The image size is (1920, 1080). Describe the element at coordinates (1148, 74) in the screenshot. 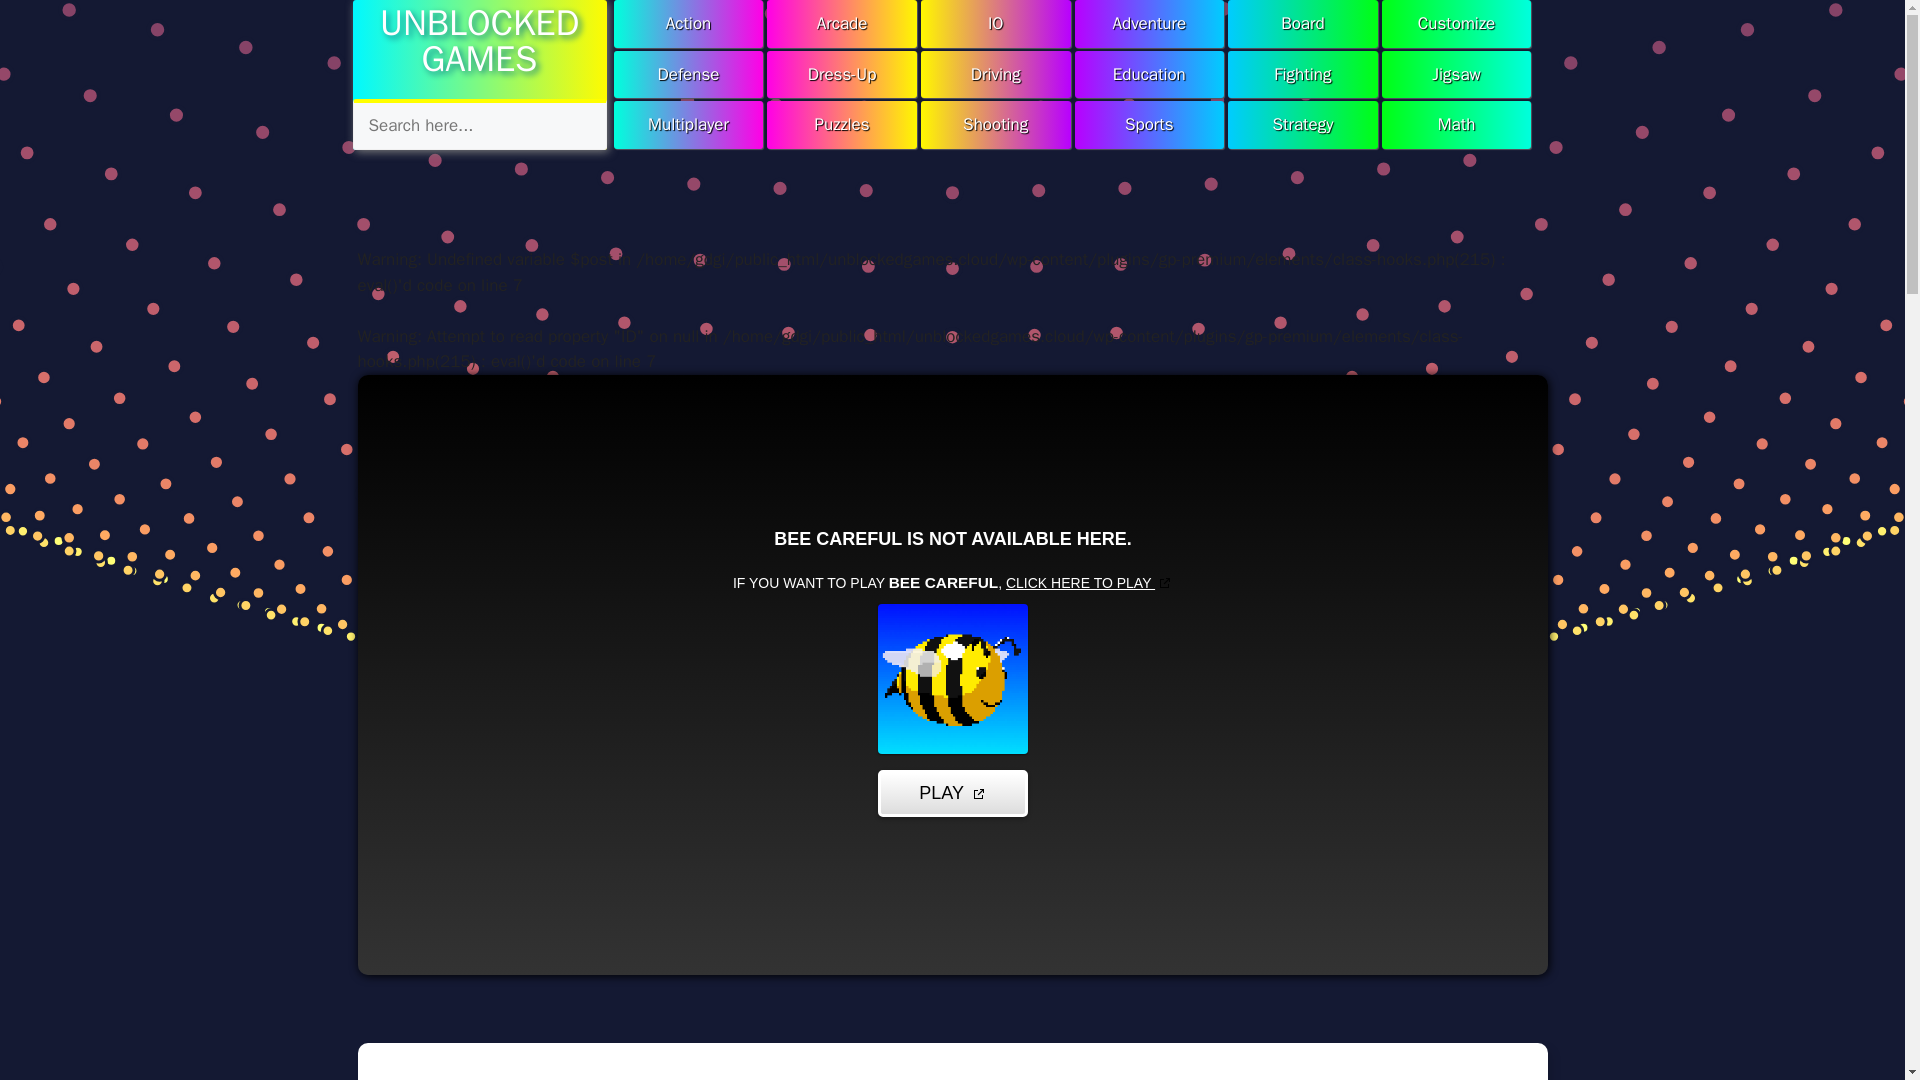

I see `Education` at that location.